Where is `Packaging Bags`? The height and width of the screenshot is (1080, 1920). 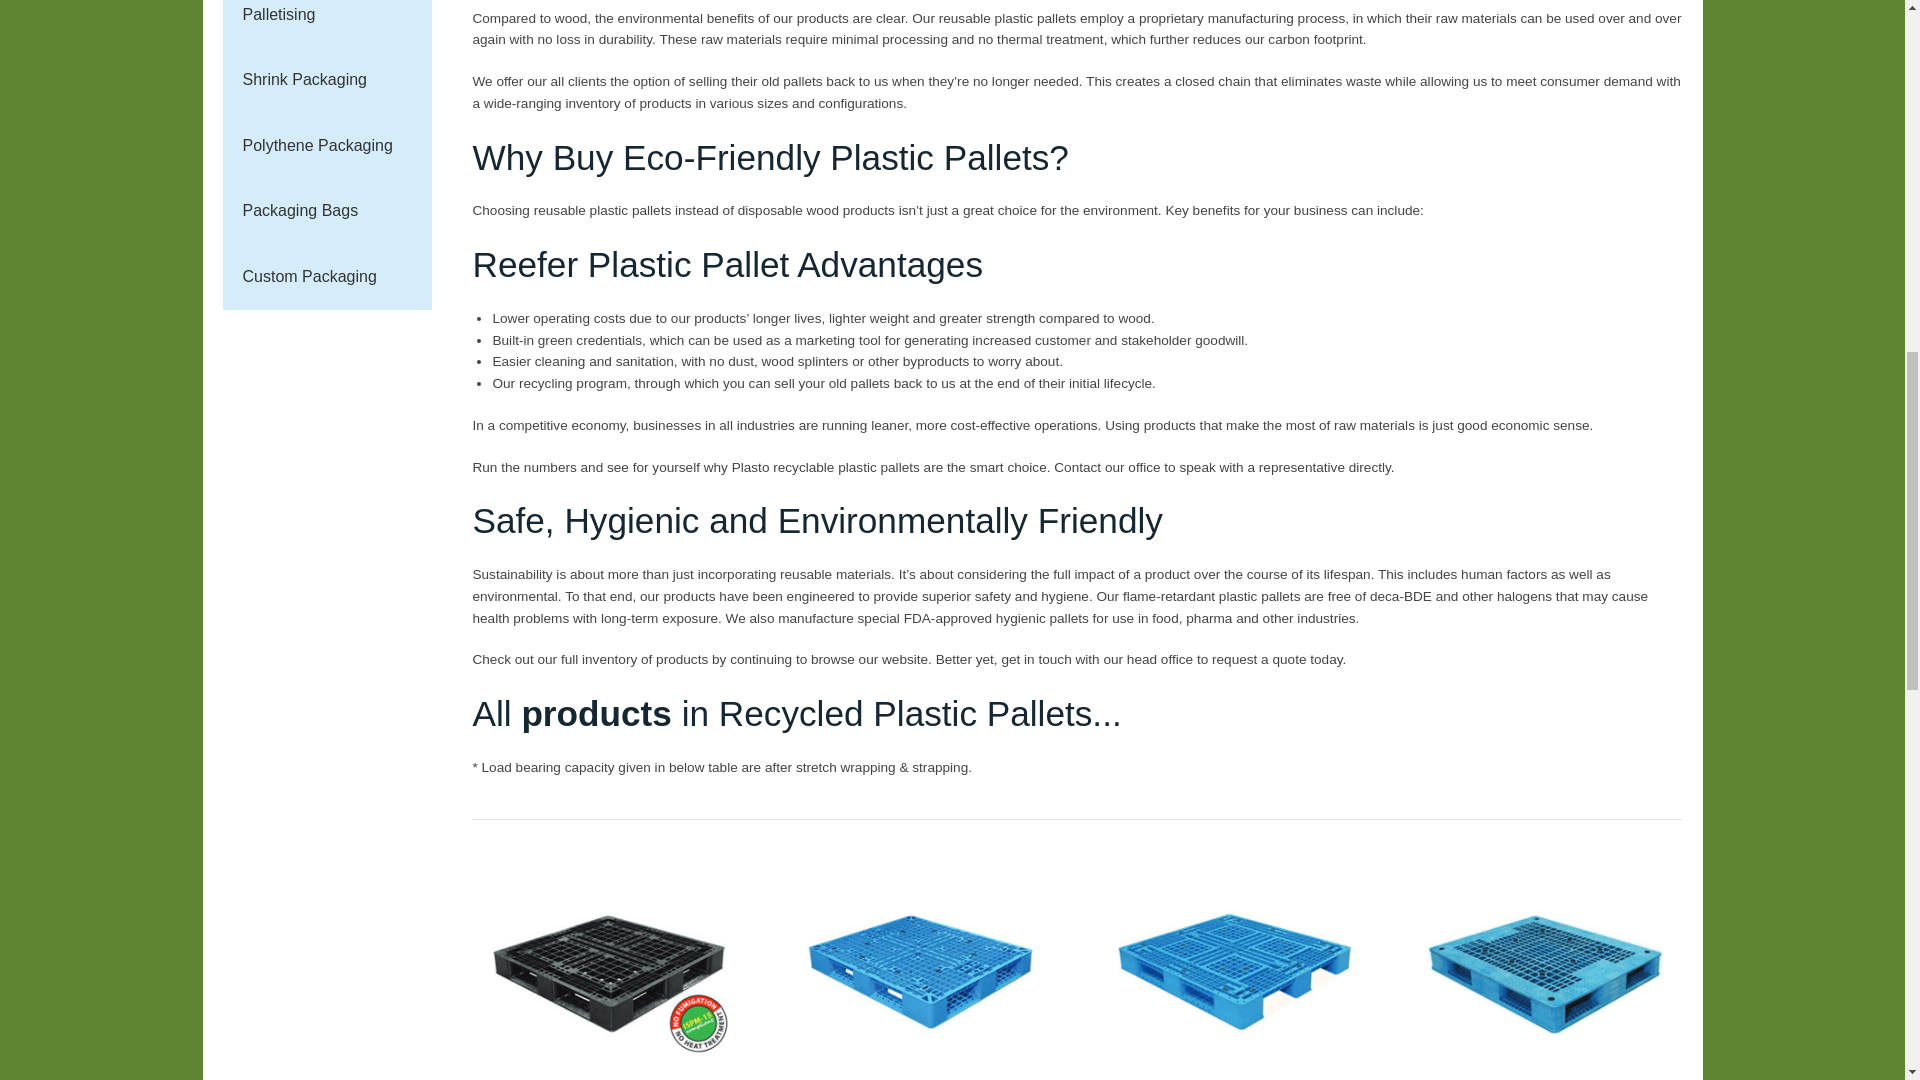 Packaging Bags is located at coordinates (327, 211).